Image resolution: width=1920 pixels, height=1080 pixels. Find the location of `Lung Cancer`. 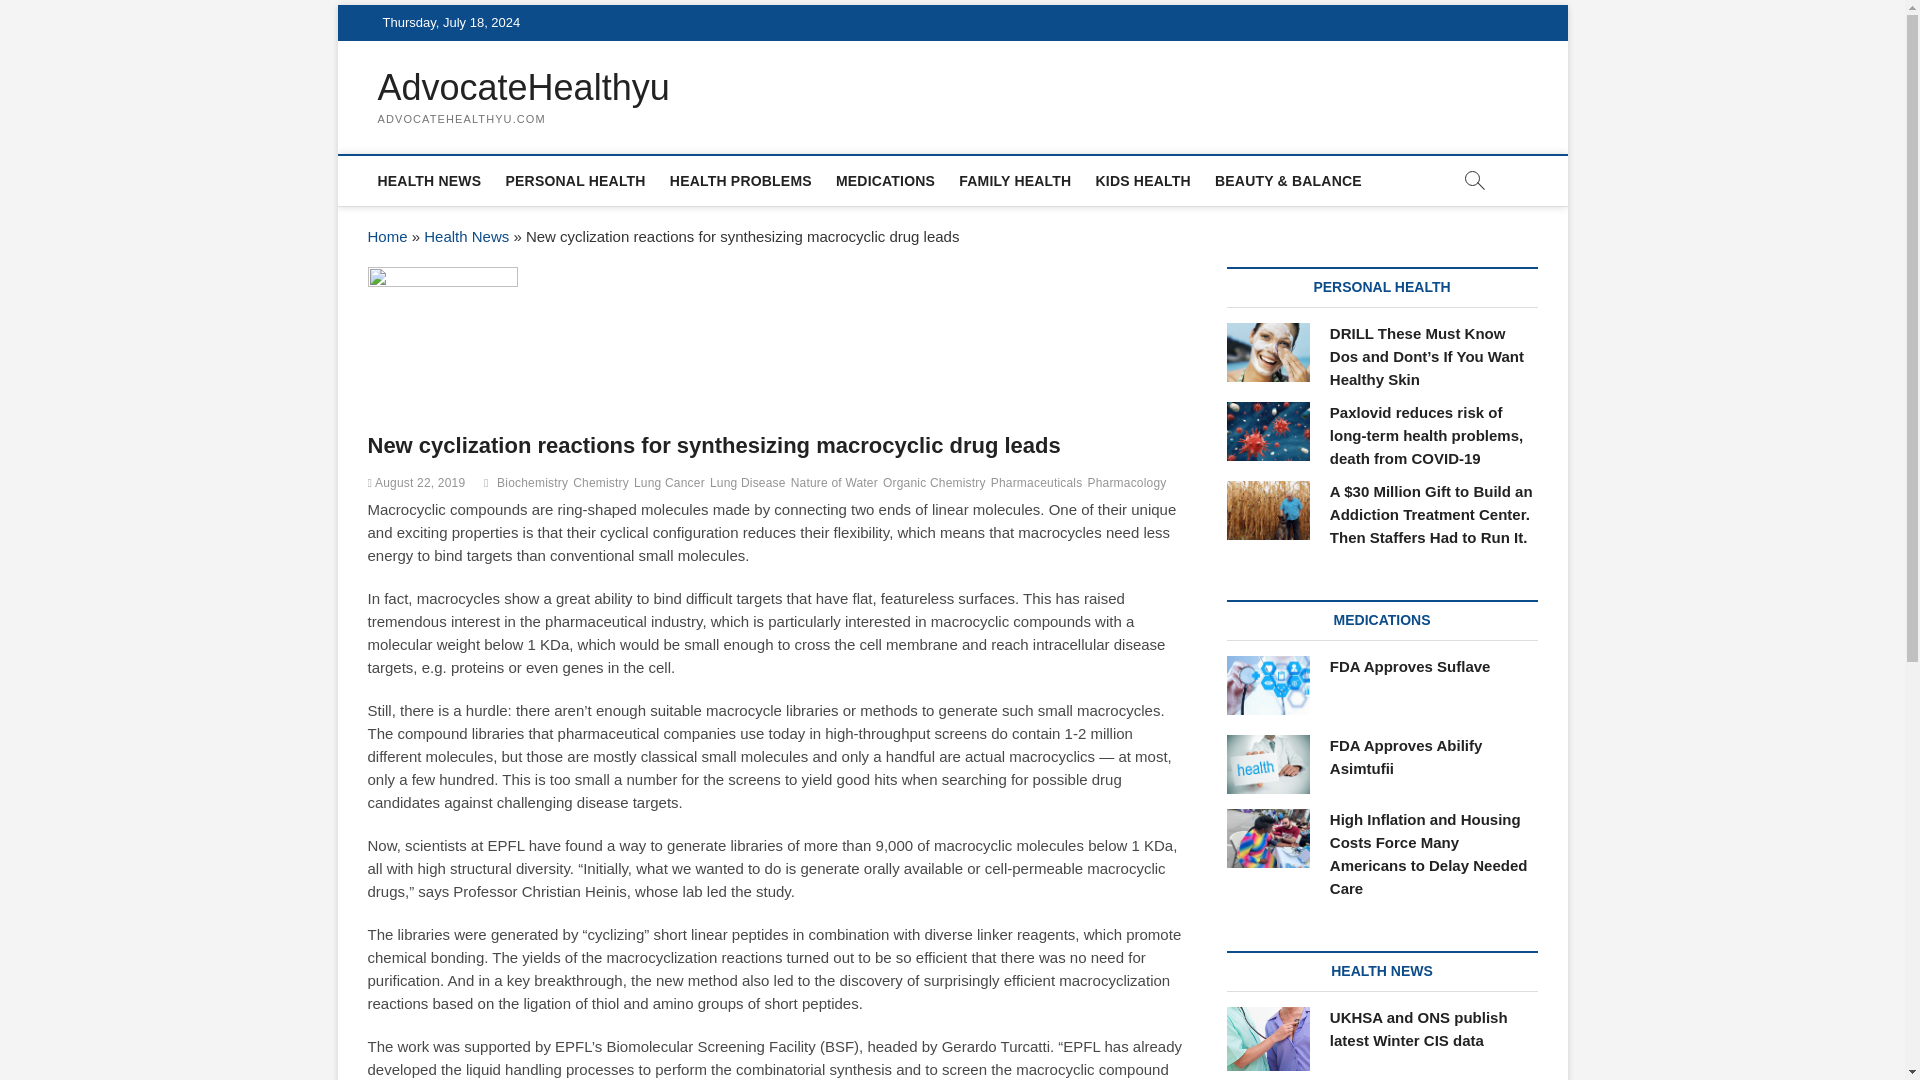

Lung Cancer is located at coordinates (672, 485).